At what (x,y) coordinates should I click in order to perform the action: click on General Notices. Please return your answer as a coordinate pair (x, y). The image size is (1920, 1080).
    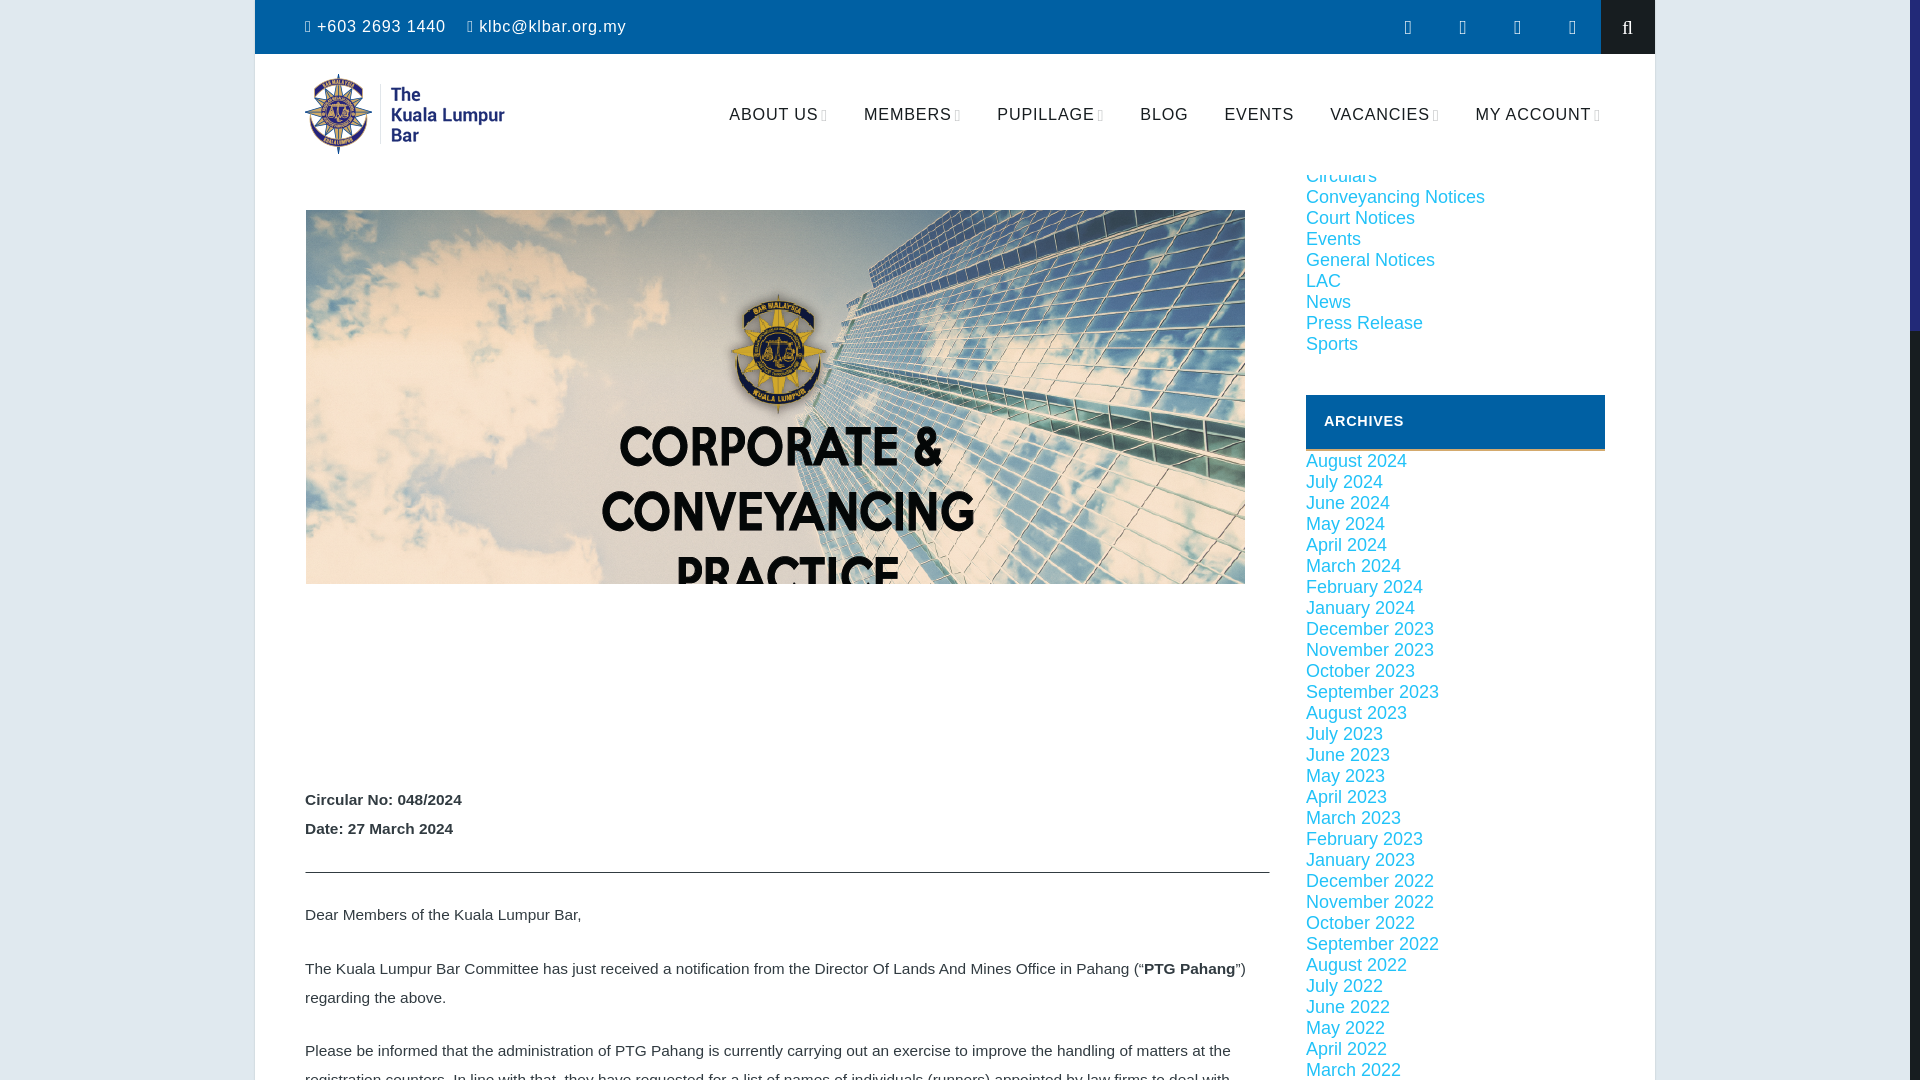
    Looking at the image, I should click on (1370, 260).